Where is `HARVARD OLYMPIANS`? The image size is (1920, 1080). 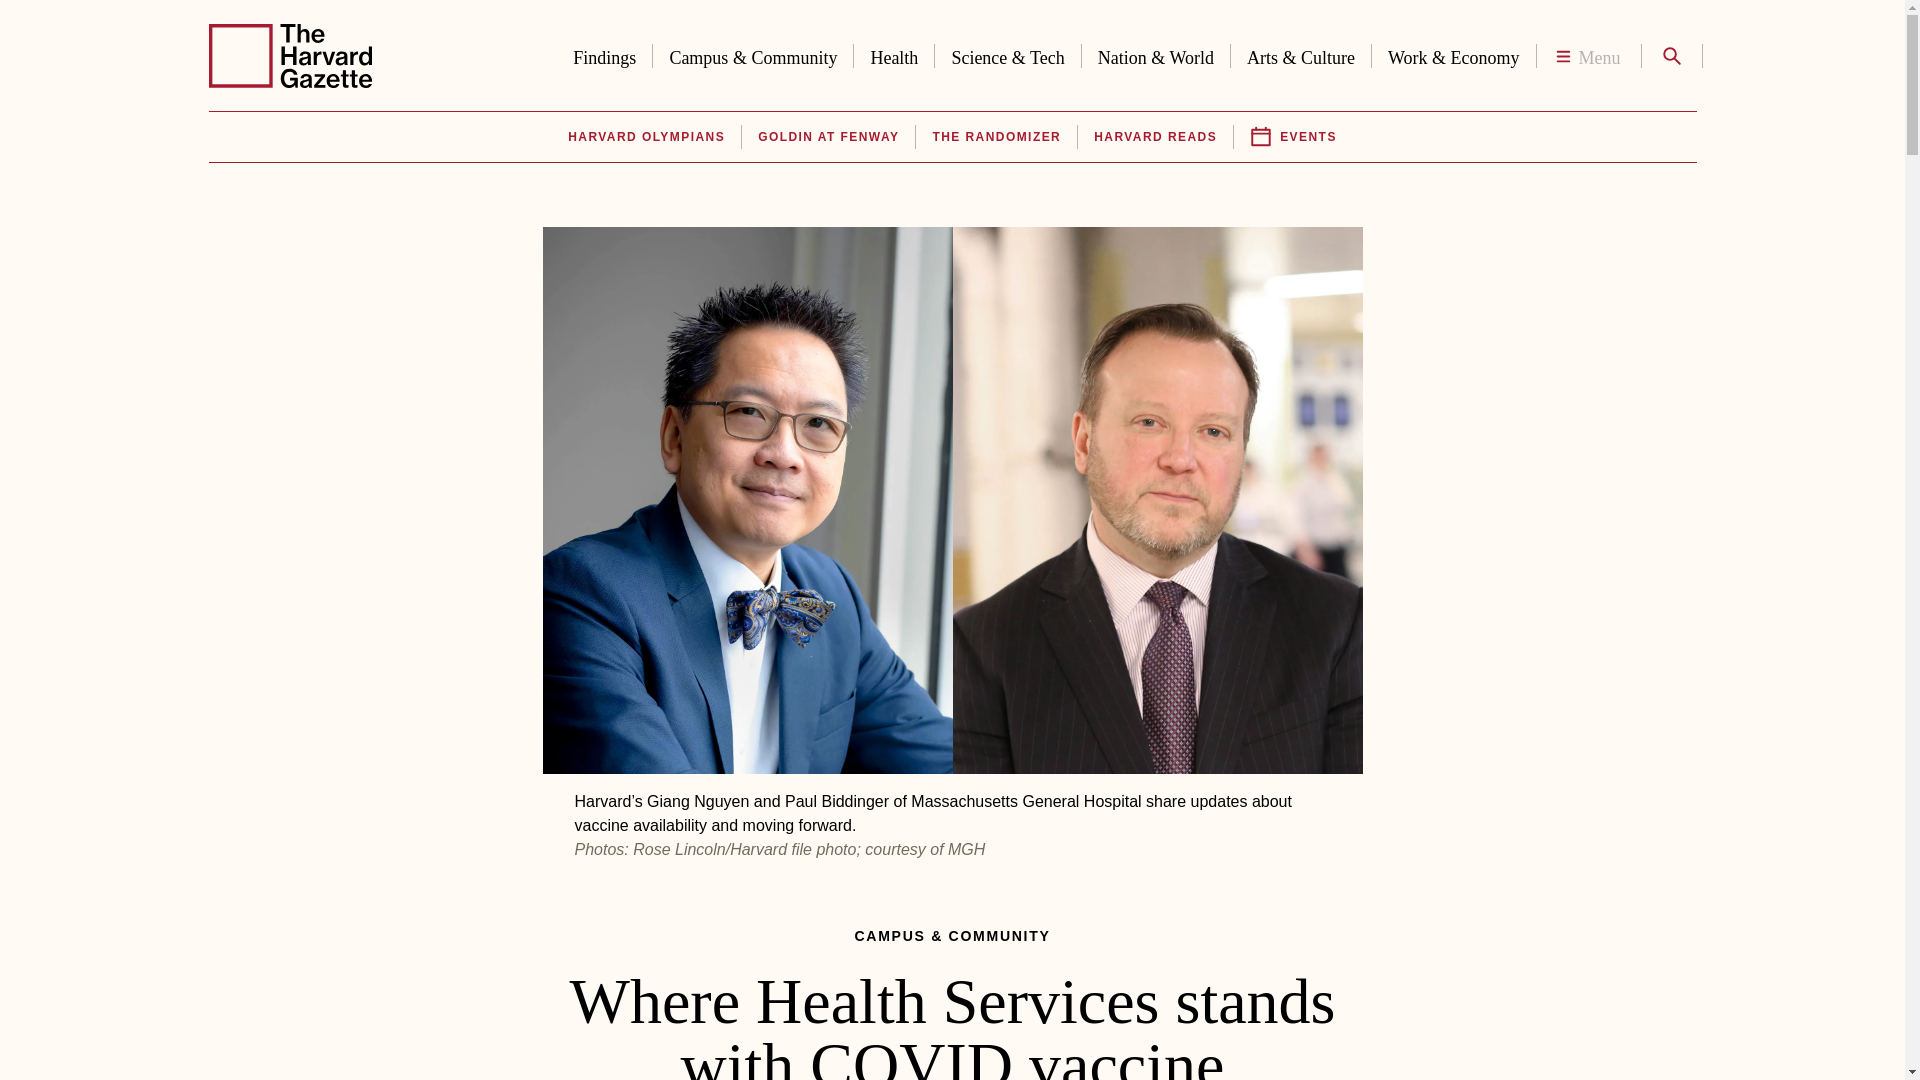 HARVARD OLYMPIANS is located at coordinates (646, 137).